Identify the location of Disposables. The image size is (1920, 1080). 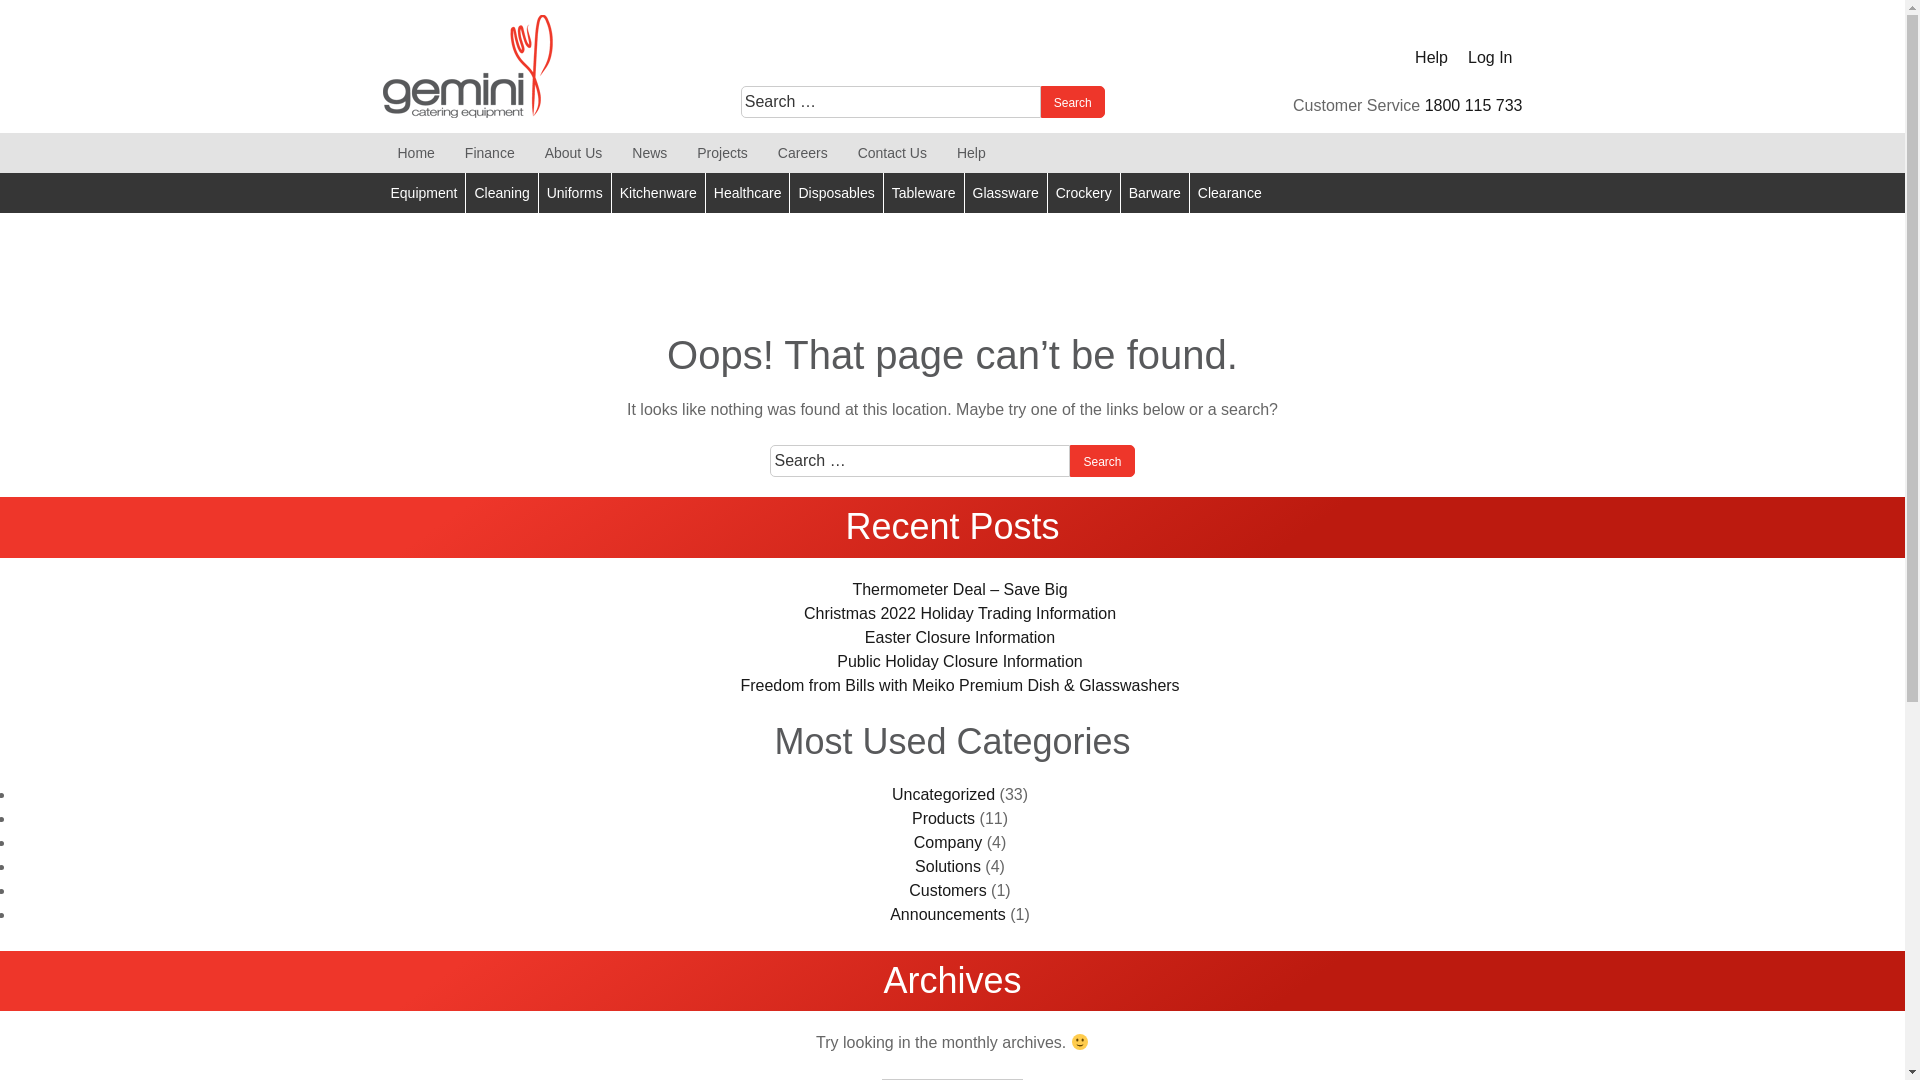
(836, 193).